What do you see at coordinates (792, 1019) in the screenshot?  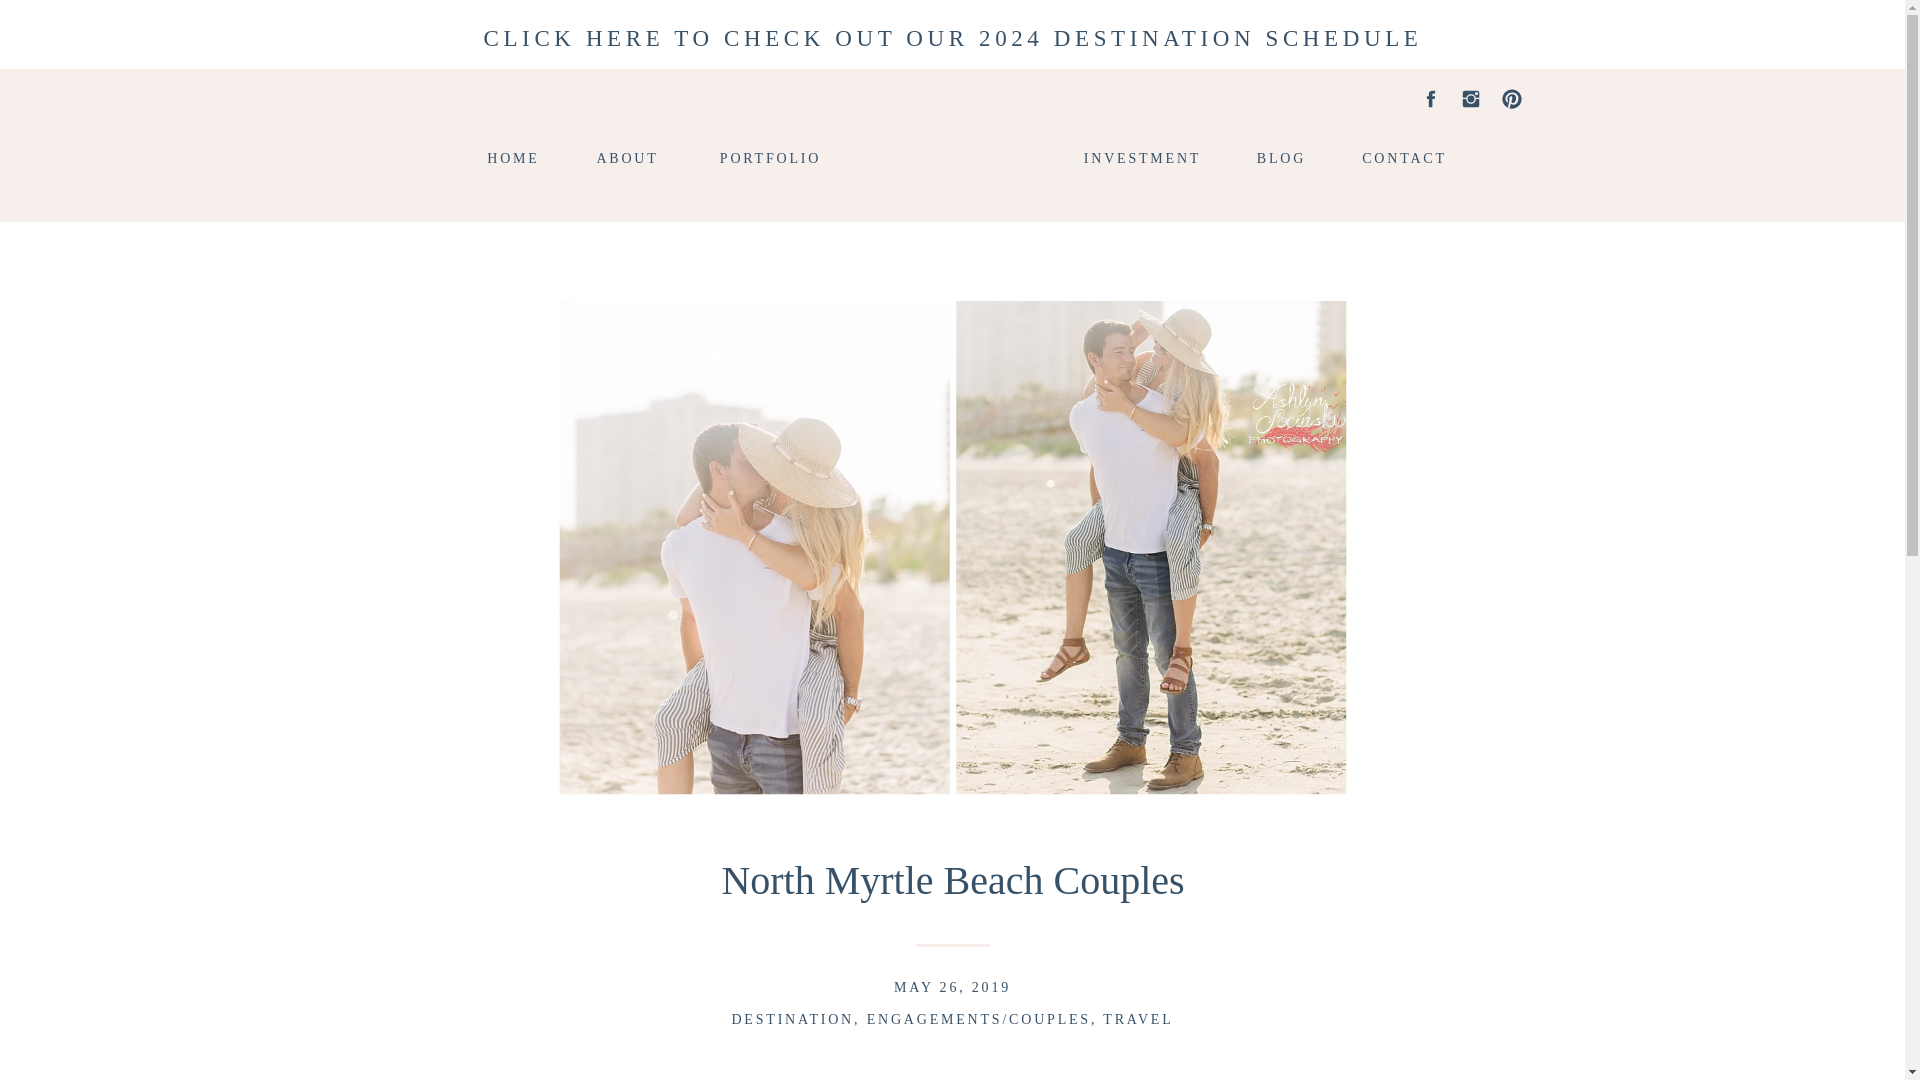 I see `DESTINATION` at bounding box center [792, 1019].